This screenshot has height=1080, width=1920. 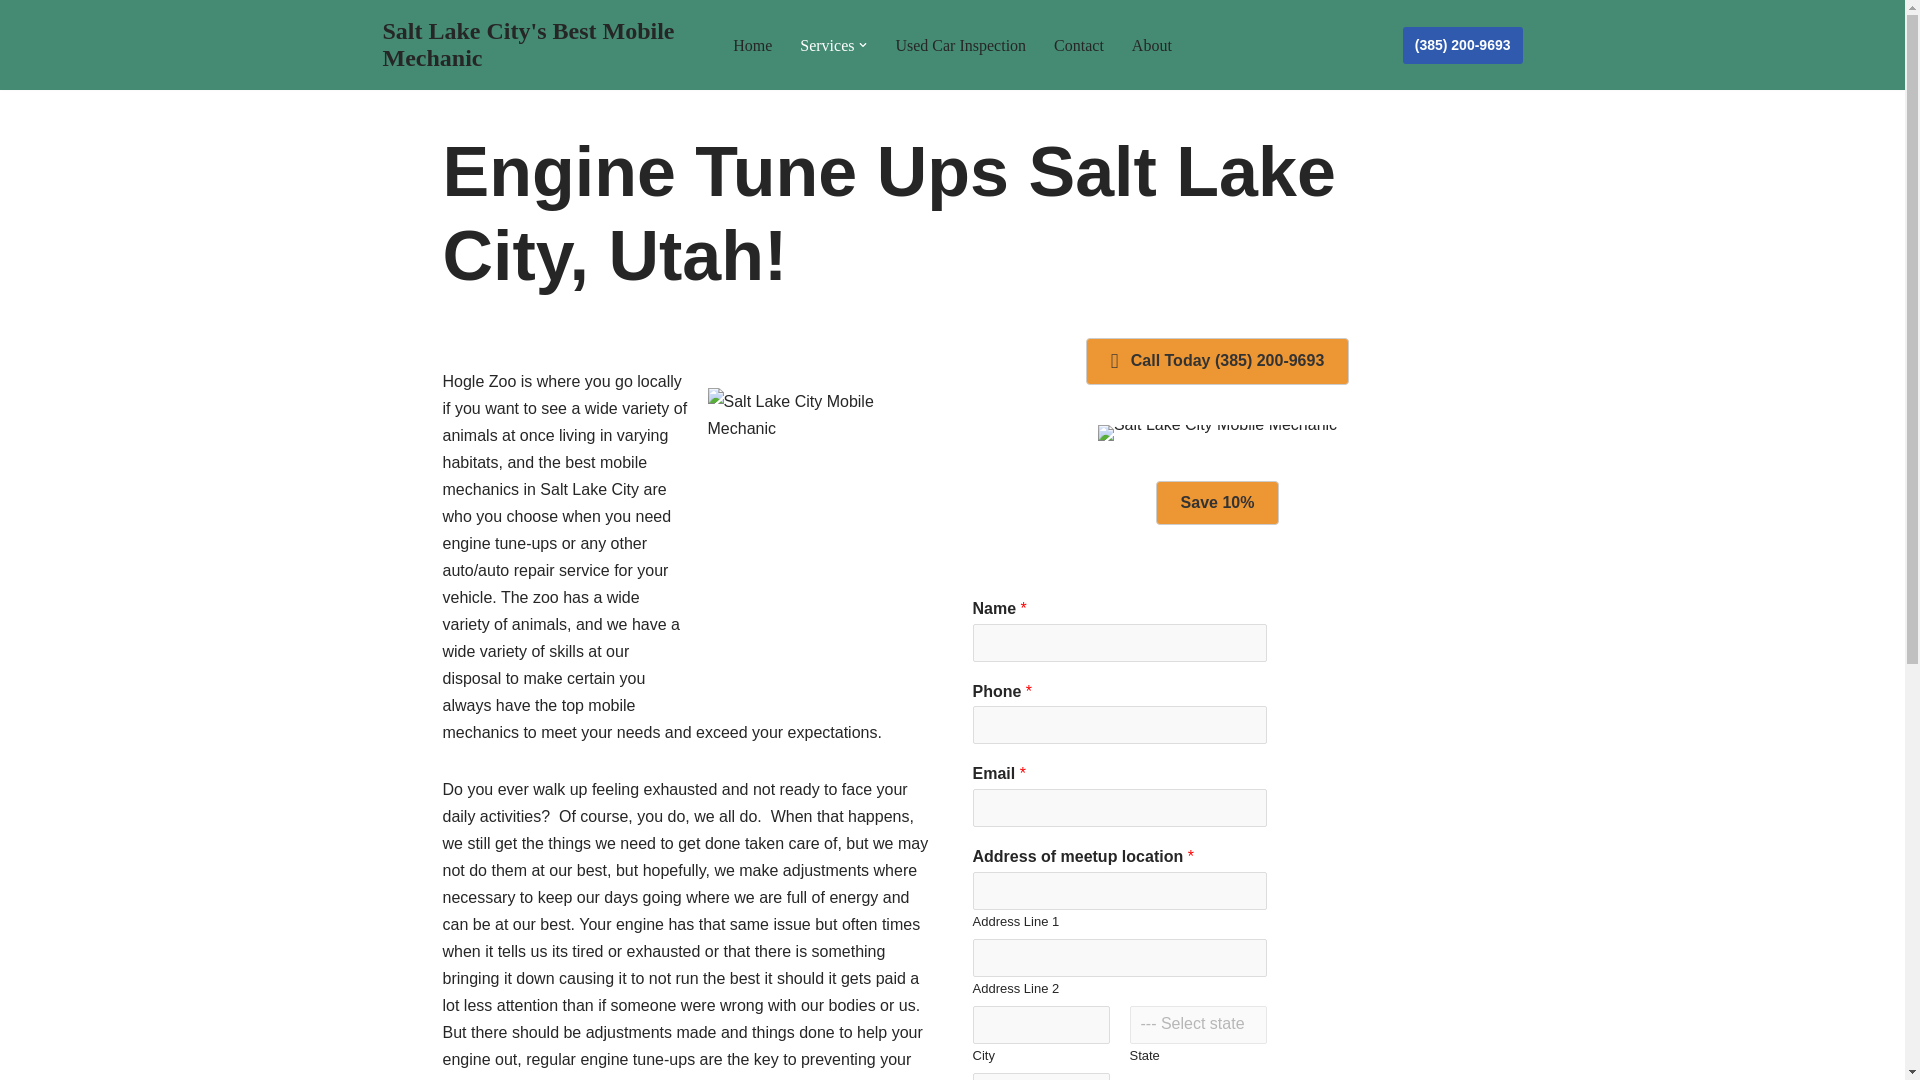 I want to click on Services, so click(x=827, y=46).